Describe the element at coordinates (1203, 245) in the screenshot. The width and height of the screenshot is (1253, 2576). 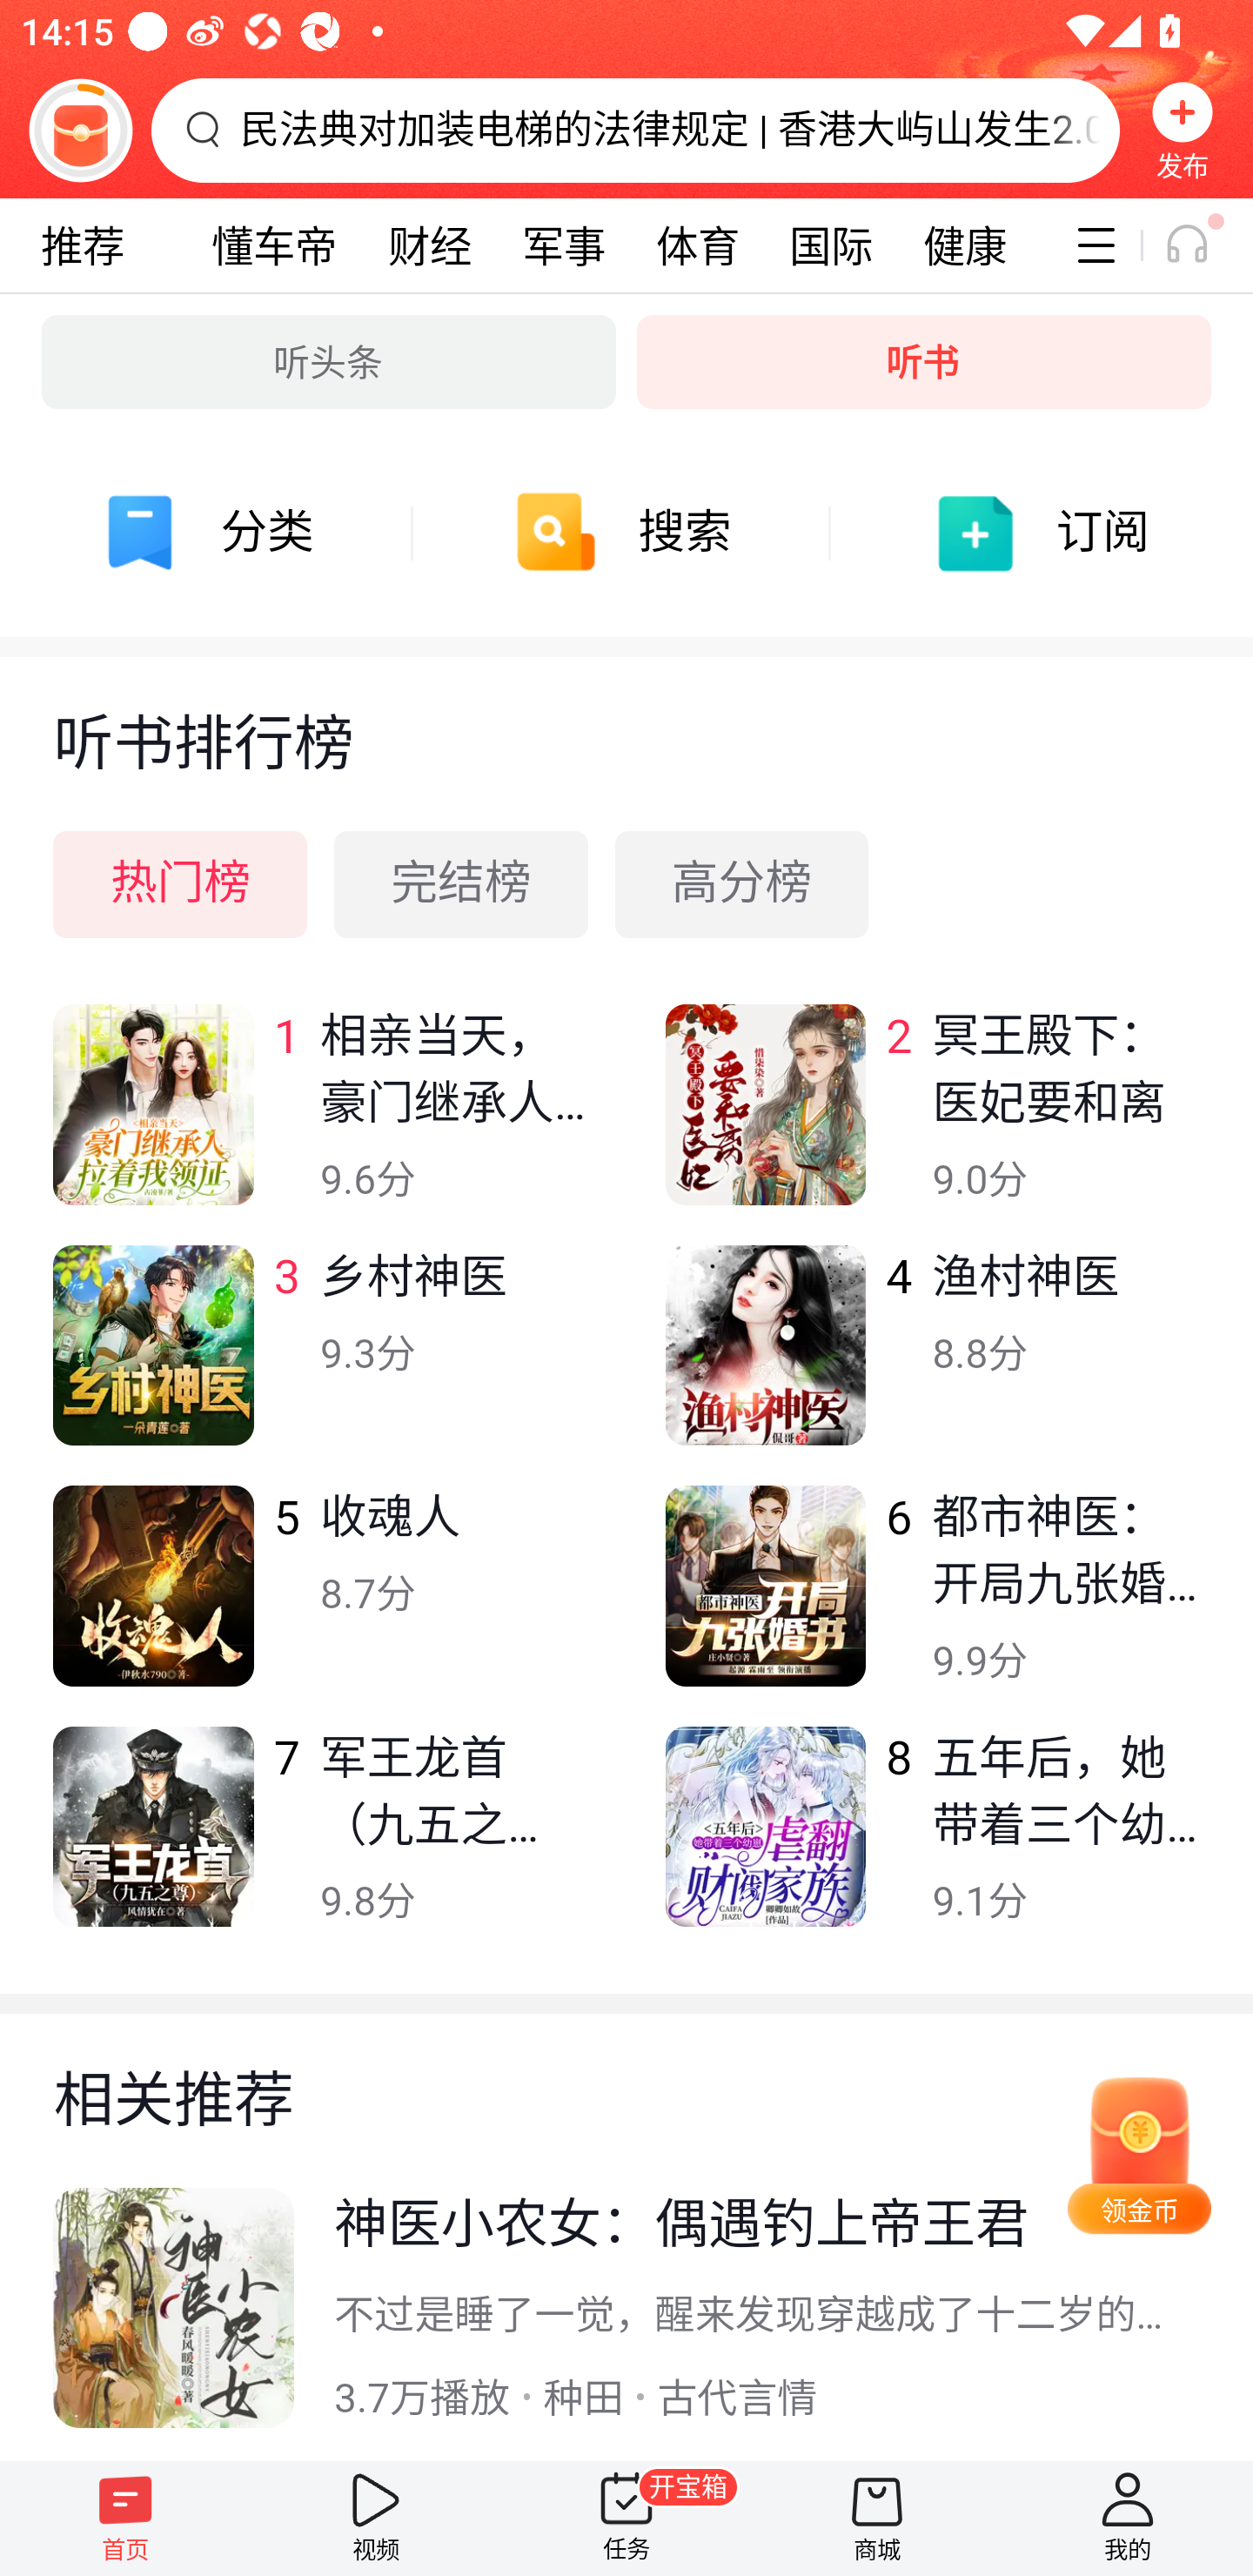
I see `听一听开关` at that location.